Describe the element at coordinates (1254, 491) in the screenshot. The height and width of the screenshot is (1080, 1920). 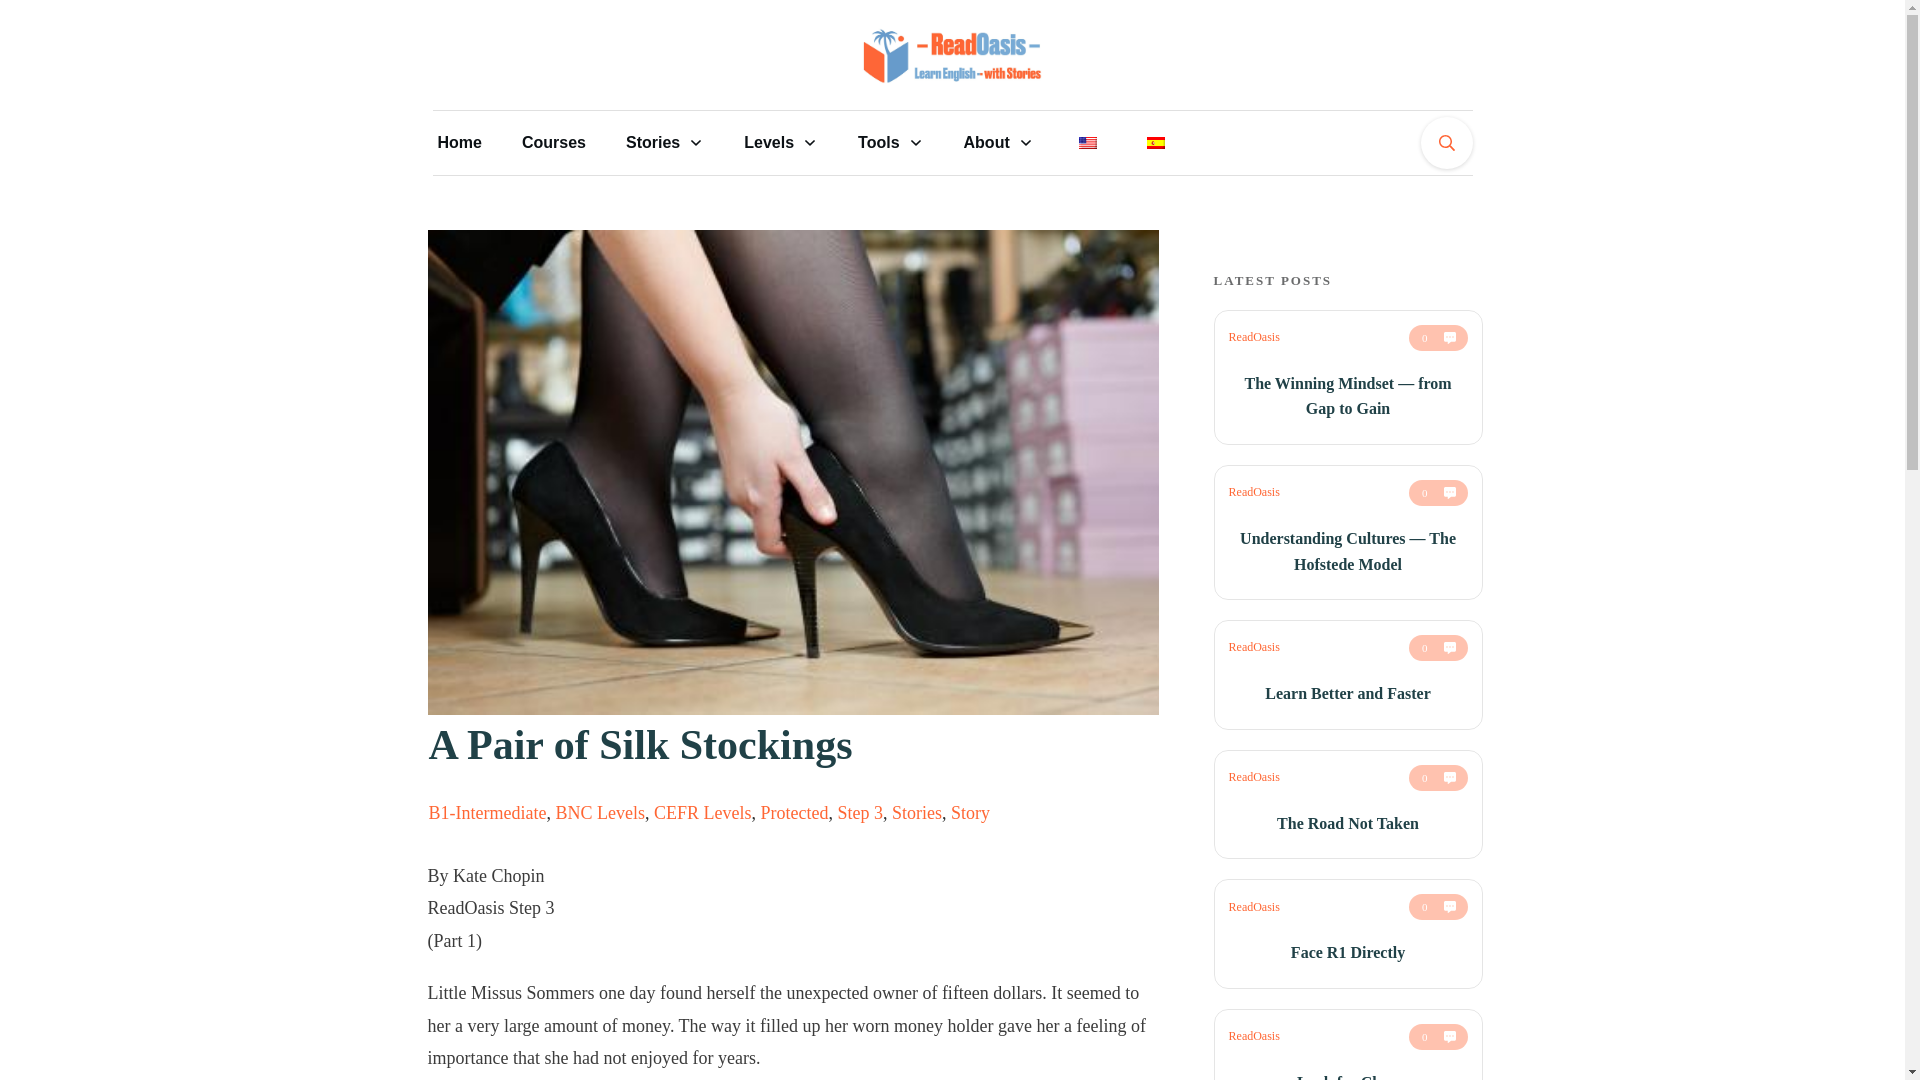
I see `ReadOasis` at that location.